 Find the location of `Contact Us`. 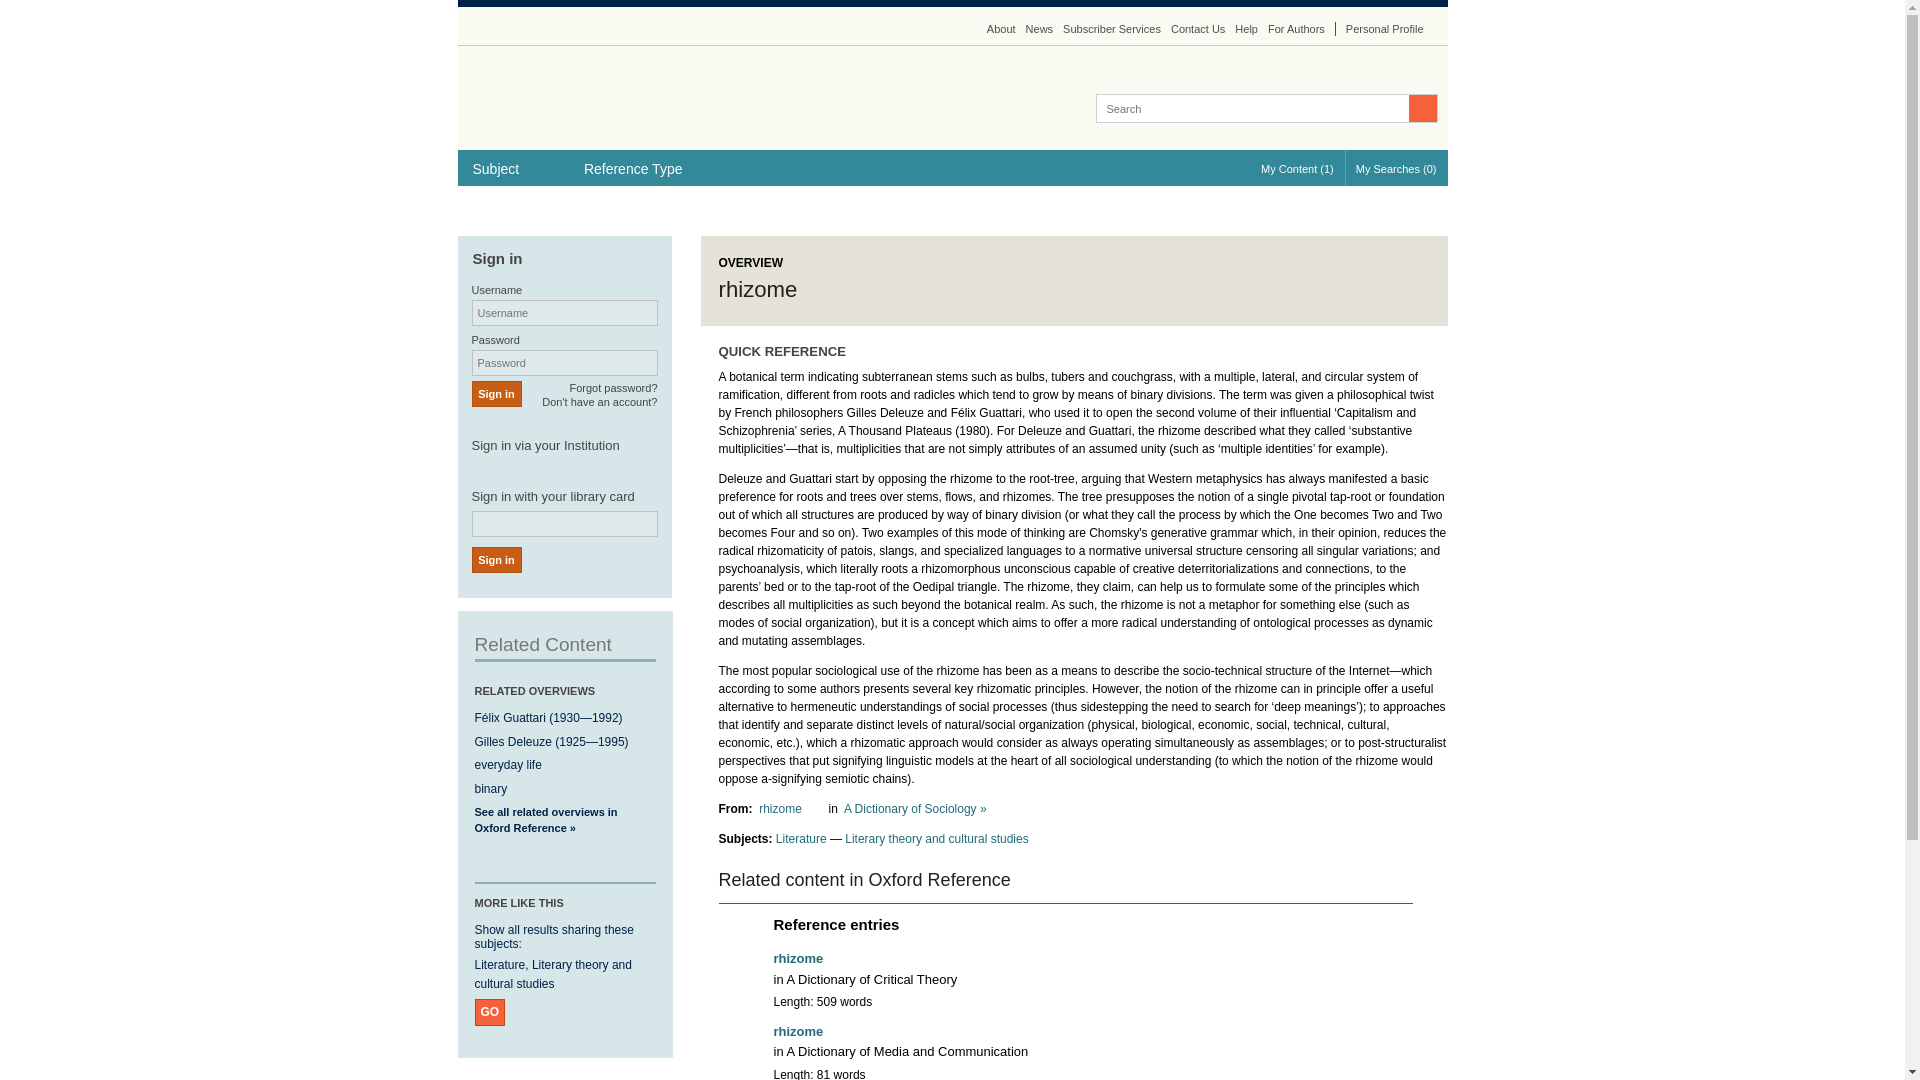

Contact Us is located at coordinates (1198, 28).